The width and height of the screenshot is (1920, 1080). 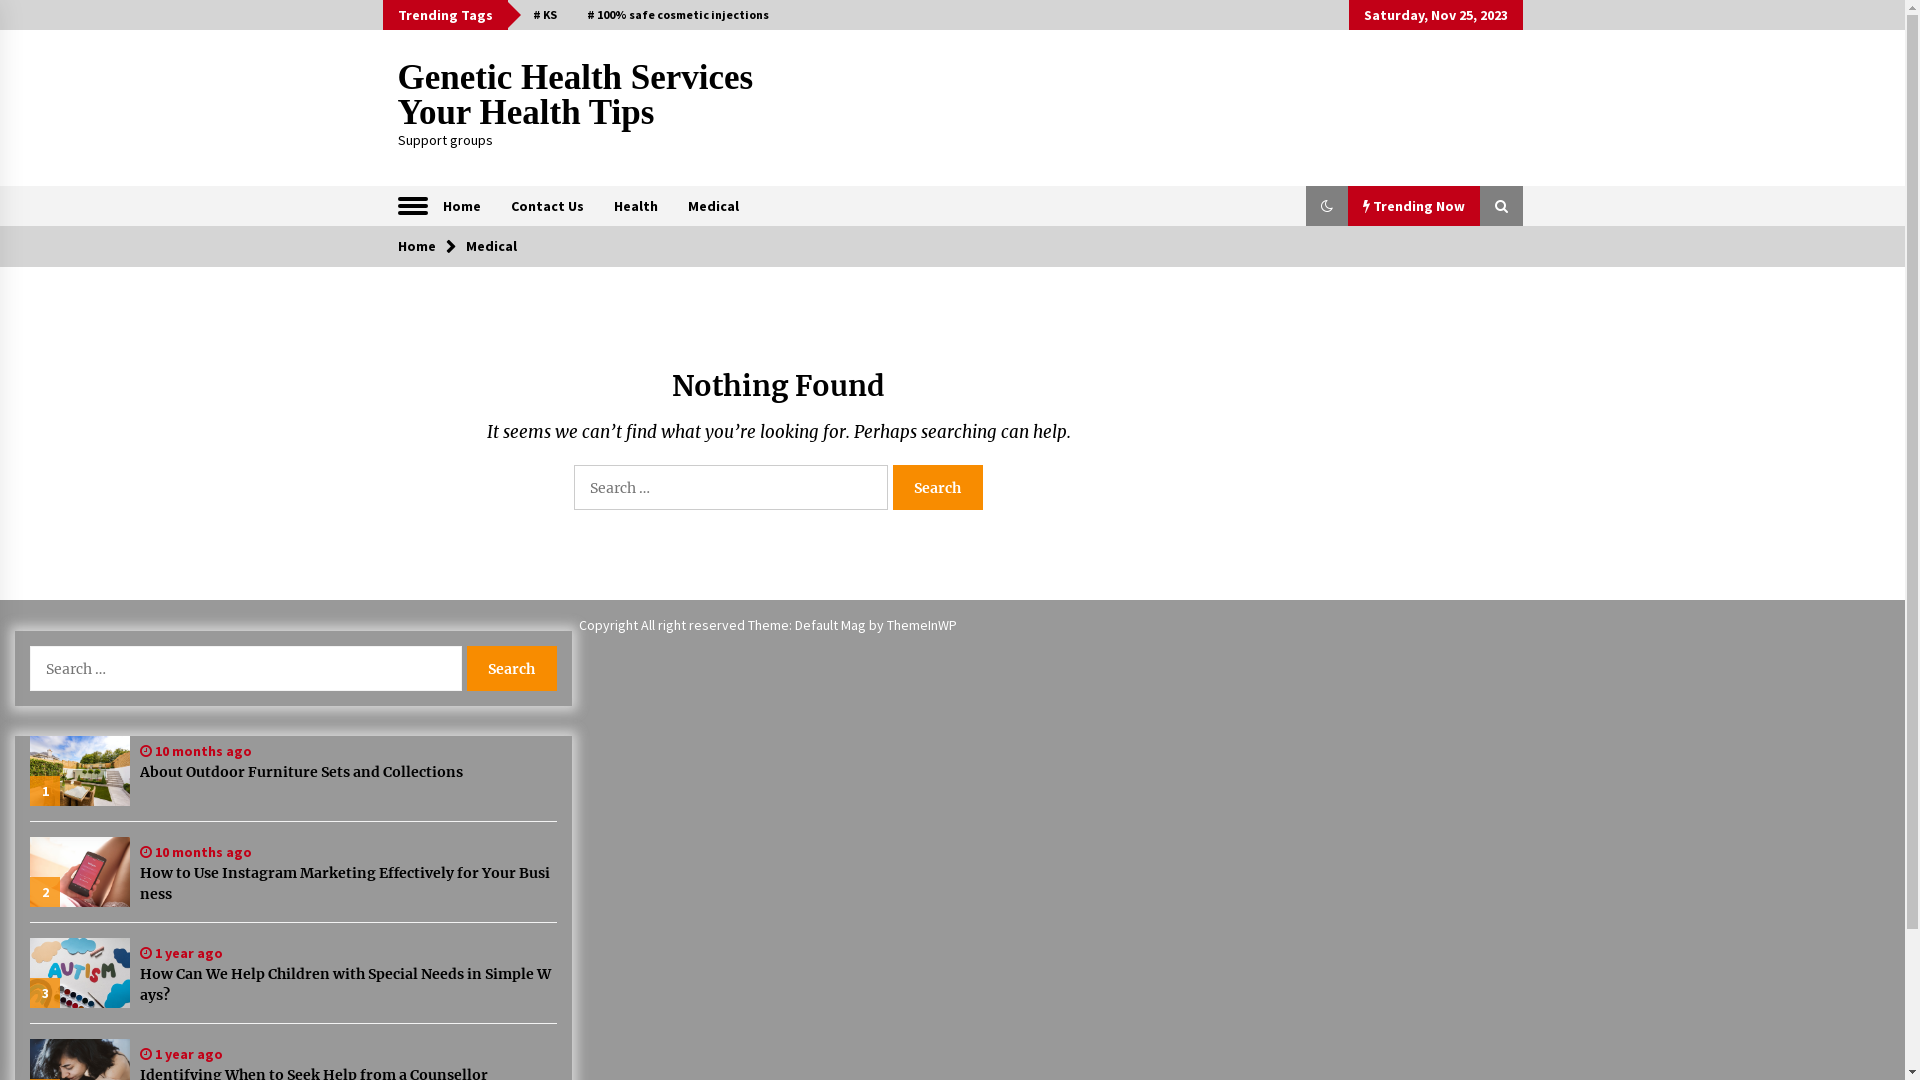 What do you see at coordinates (922, 625) in the screenshot?
I see `ThemeInWP` at bounding box center [922, 625].